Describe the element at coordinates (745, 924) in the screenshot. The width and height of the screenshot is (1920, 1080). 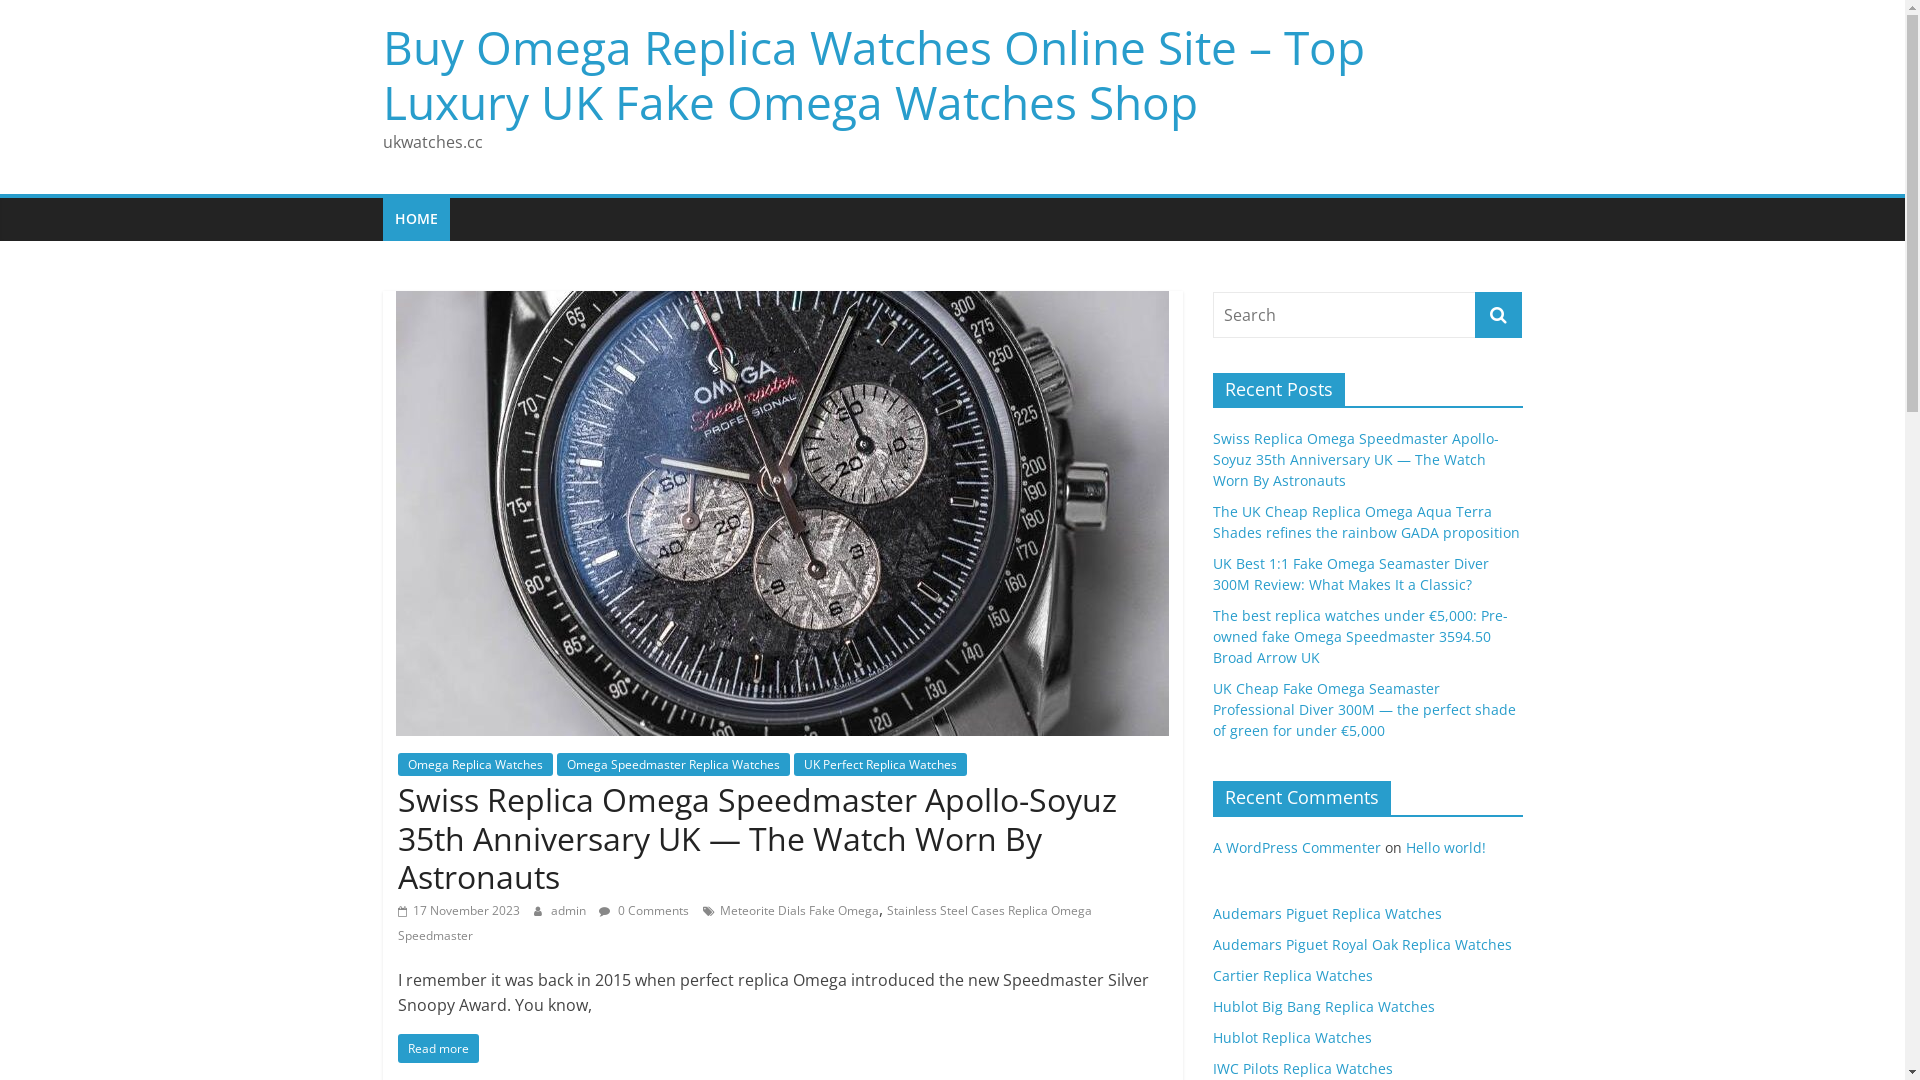
I see `Stainless Steel Cases Replica Omega Speedmaster` at that location.